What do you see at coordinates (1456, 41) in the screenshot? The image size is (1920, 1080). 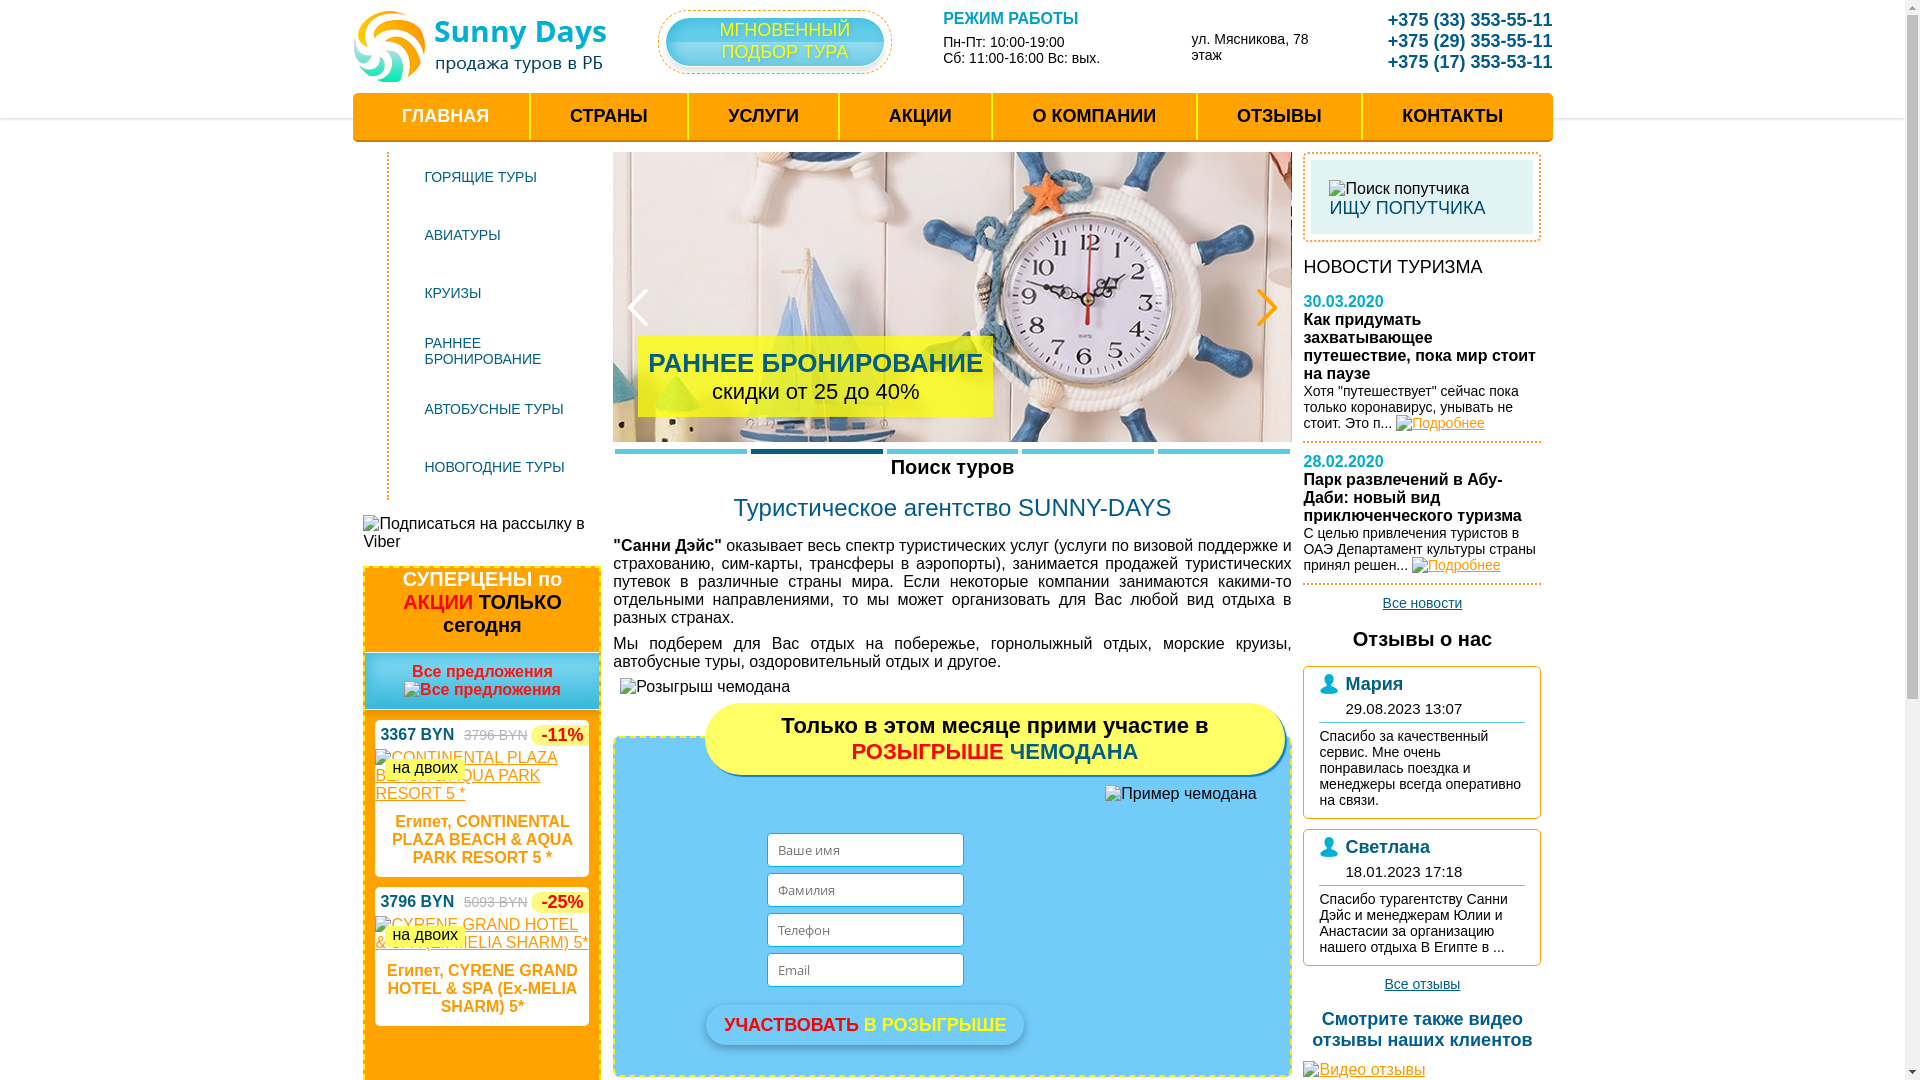 I see `+375 (29) 353-55-11` at bounding box center [1456, 41].